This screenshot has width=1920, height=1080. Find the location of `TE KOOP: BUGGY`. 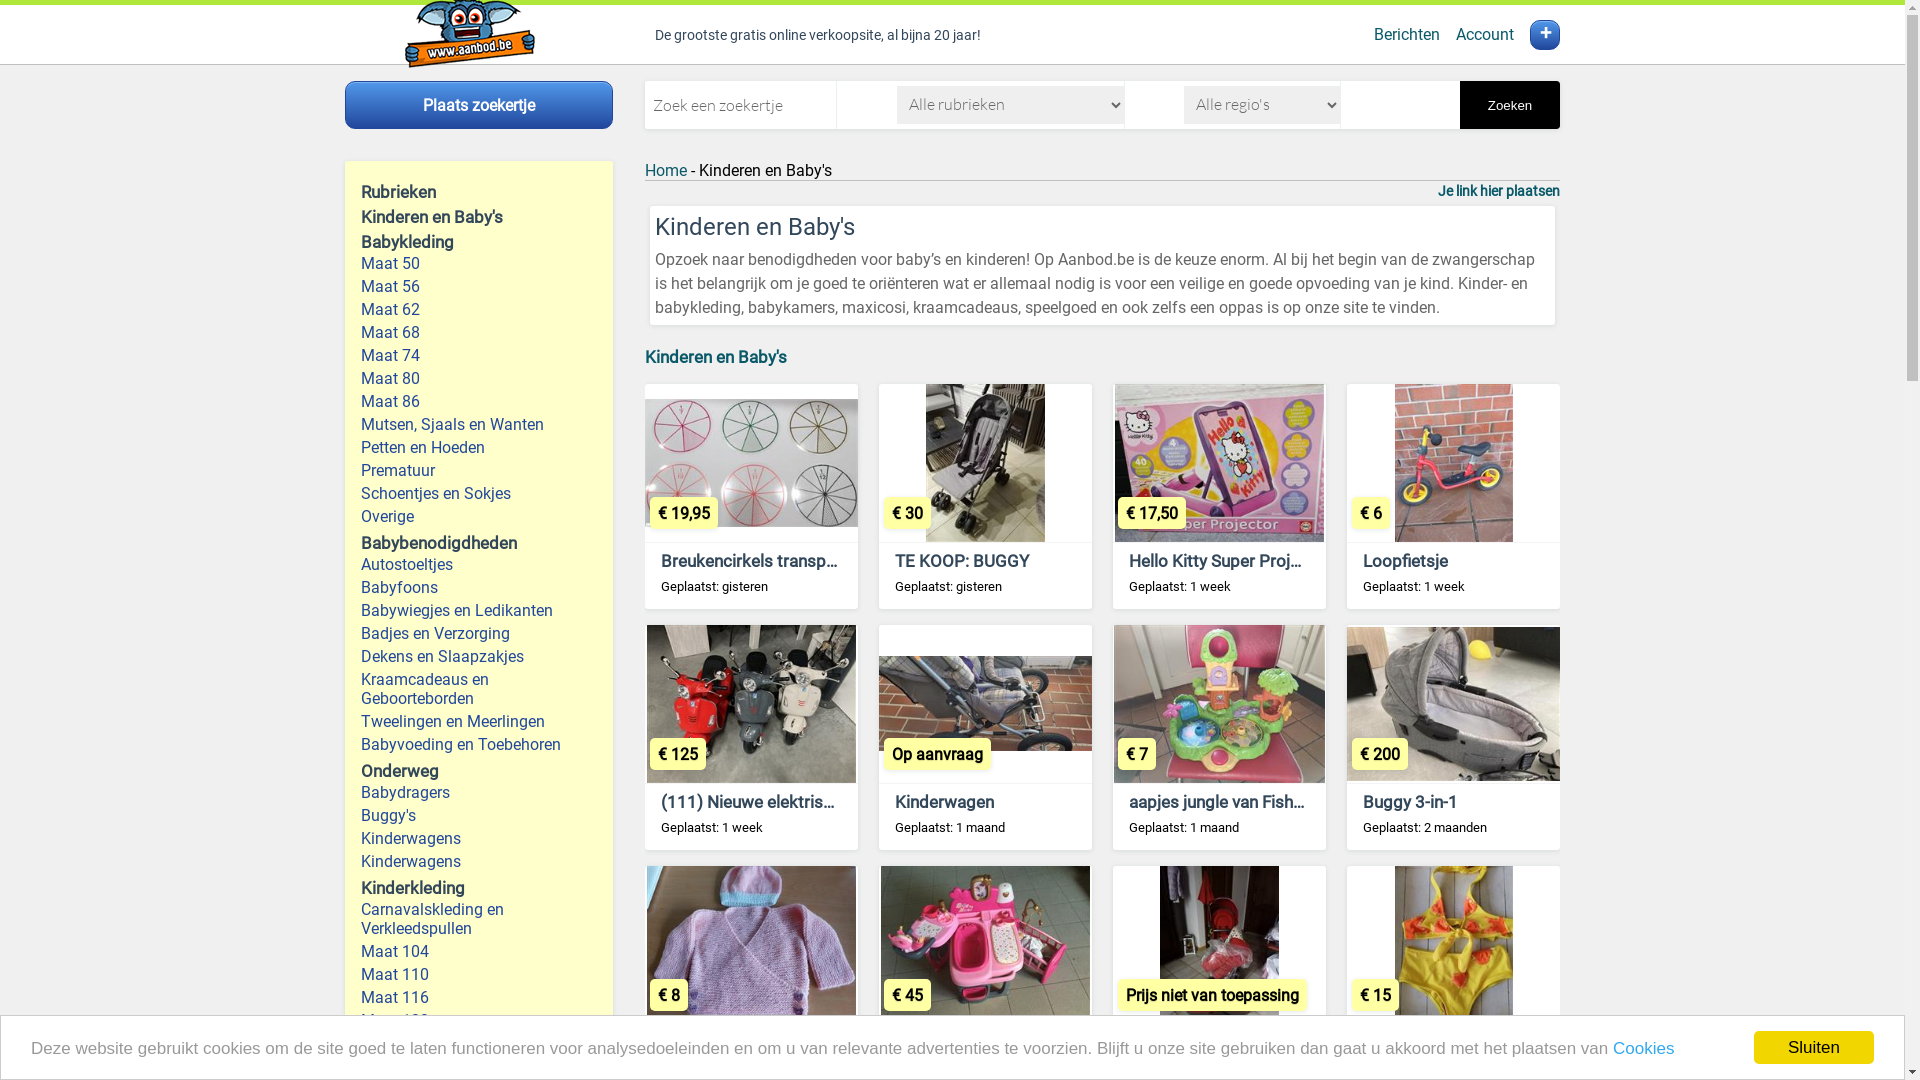

TE KOOP: BUGGY is located at coordinates (962, 560).